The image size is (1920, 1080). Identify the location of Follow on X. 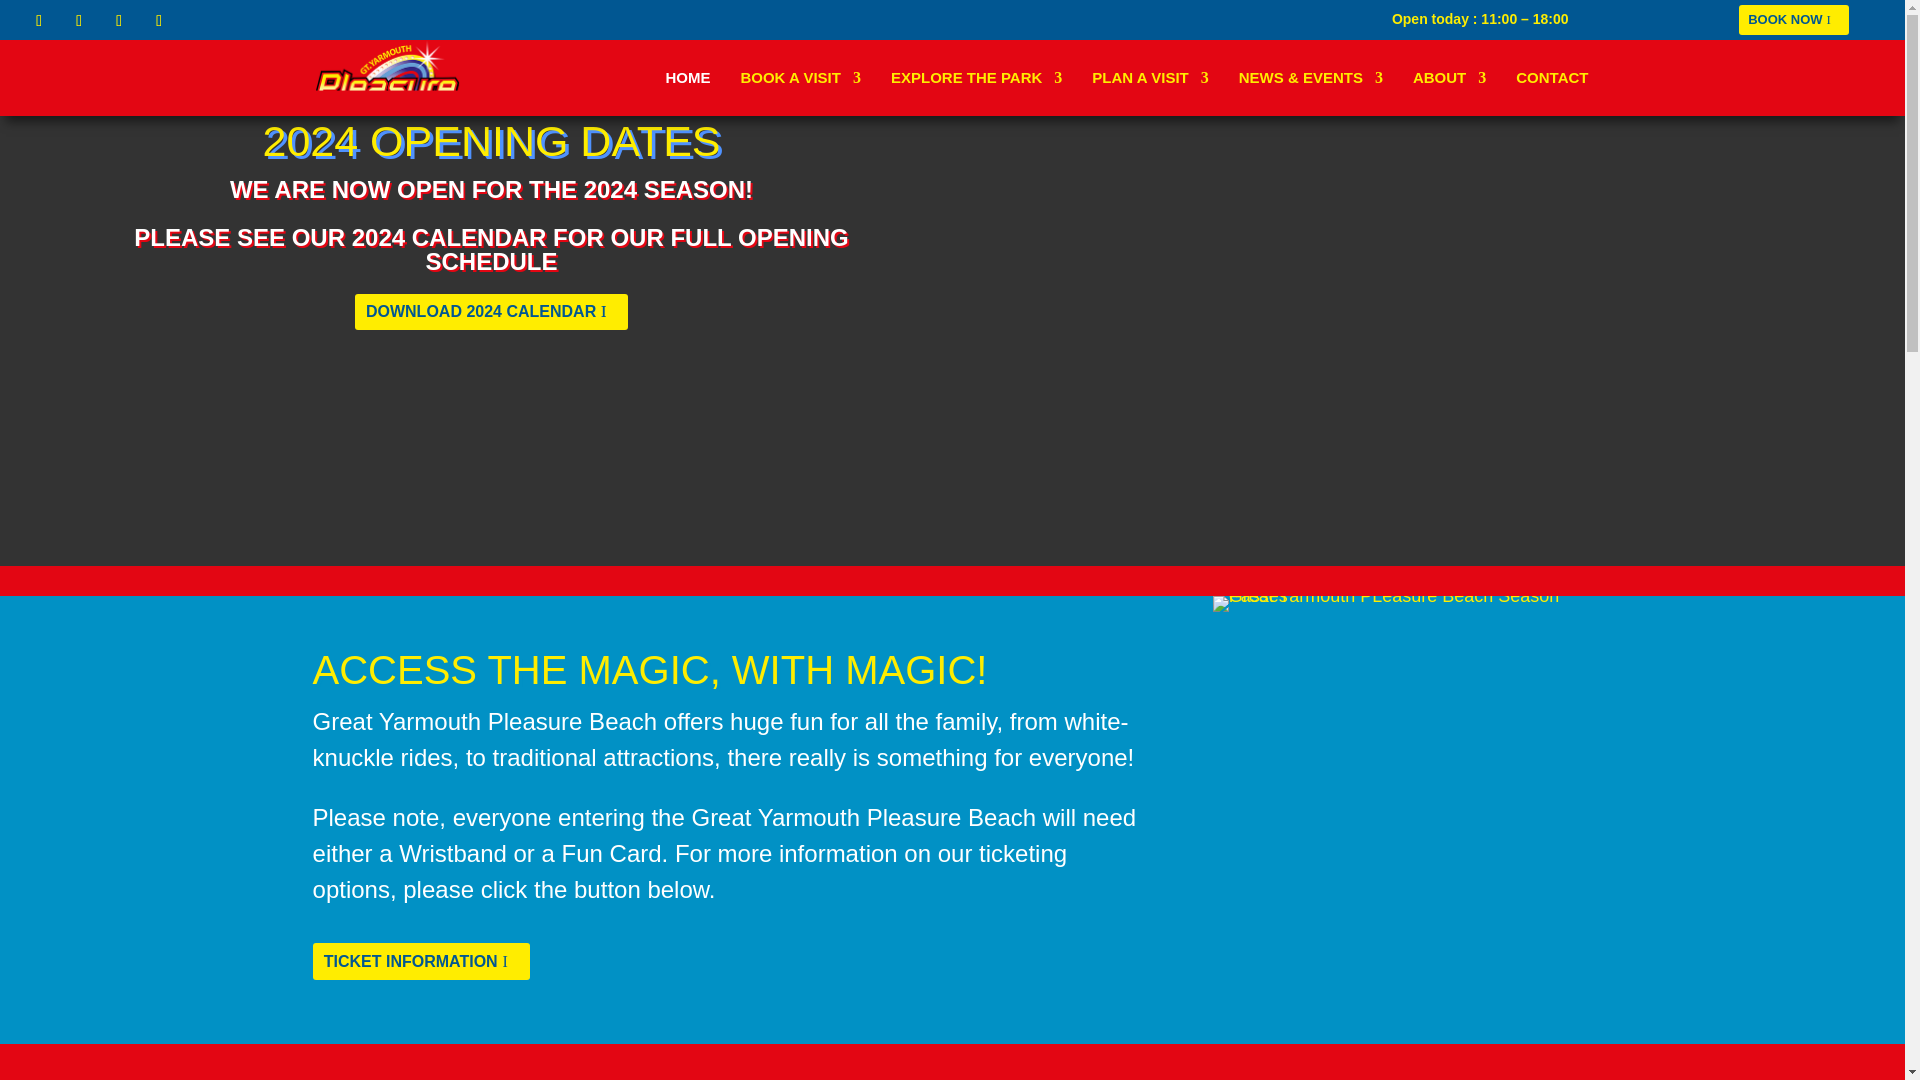
(78, 20).